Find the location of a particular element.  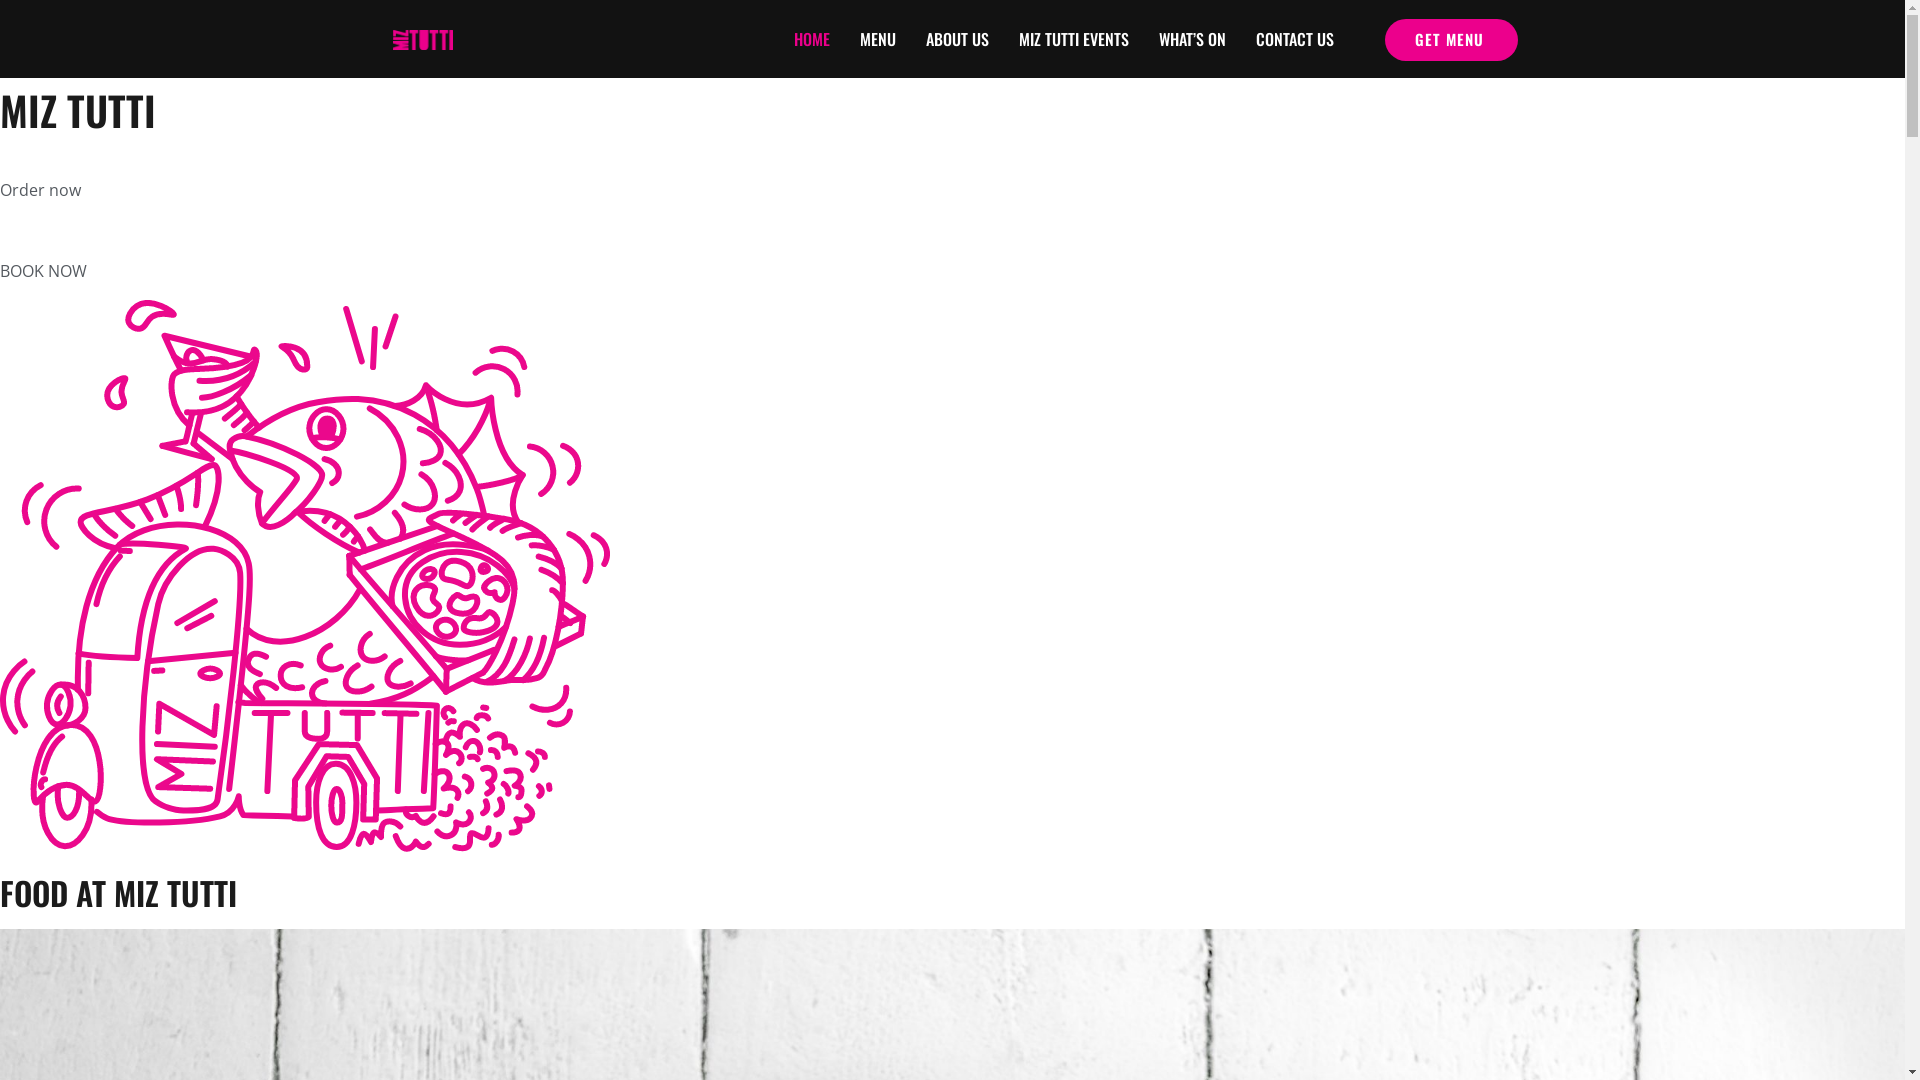

BOOK NOW is located at coordinates (44, 284).